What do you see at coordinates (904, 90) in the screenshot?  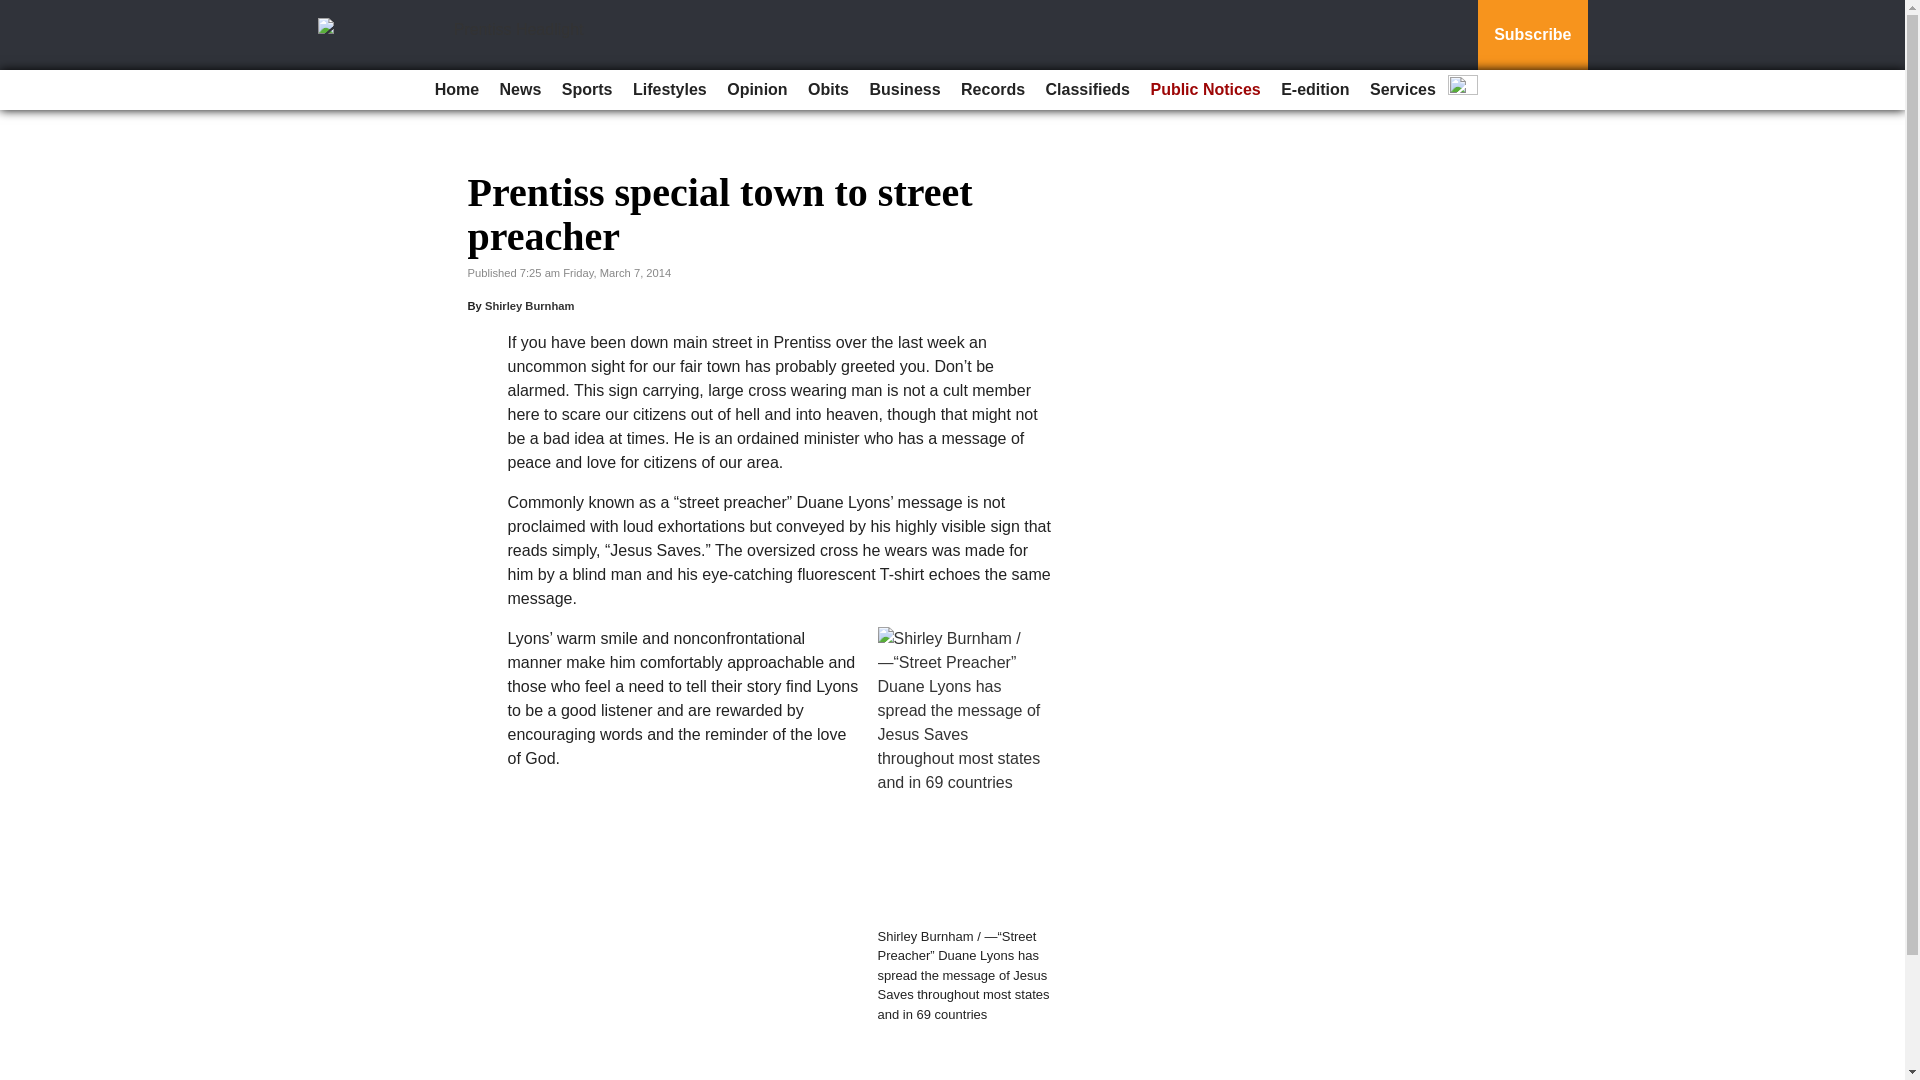 I see `Business` at bounding box center [904, 90].